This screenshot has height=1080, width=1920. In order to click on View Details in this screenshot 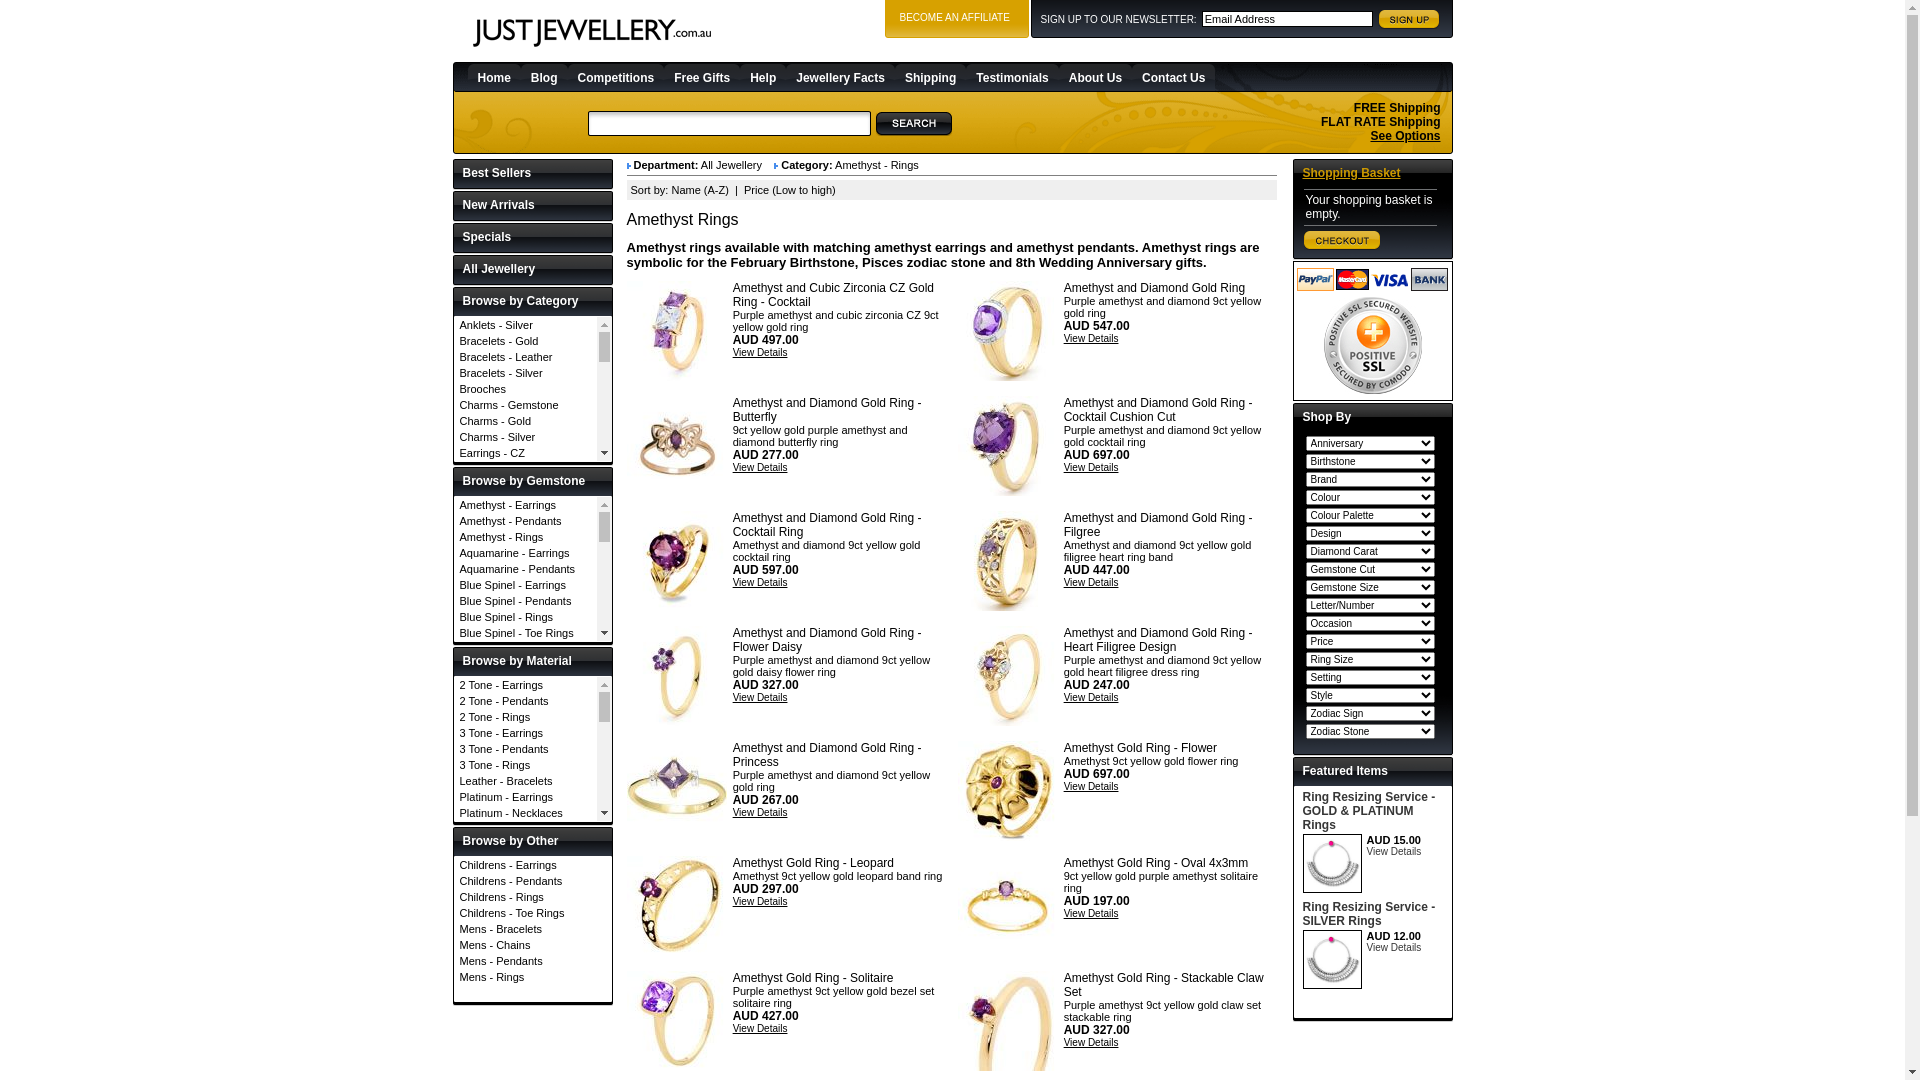, I will do `click(760, 352)`.